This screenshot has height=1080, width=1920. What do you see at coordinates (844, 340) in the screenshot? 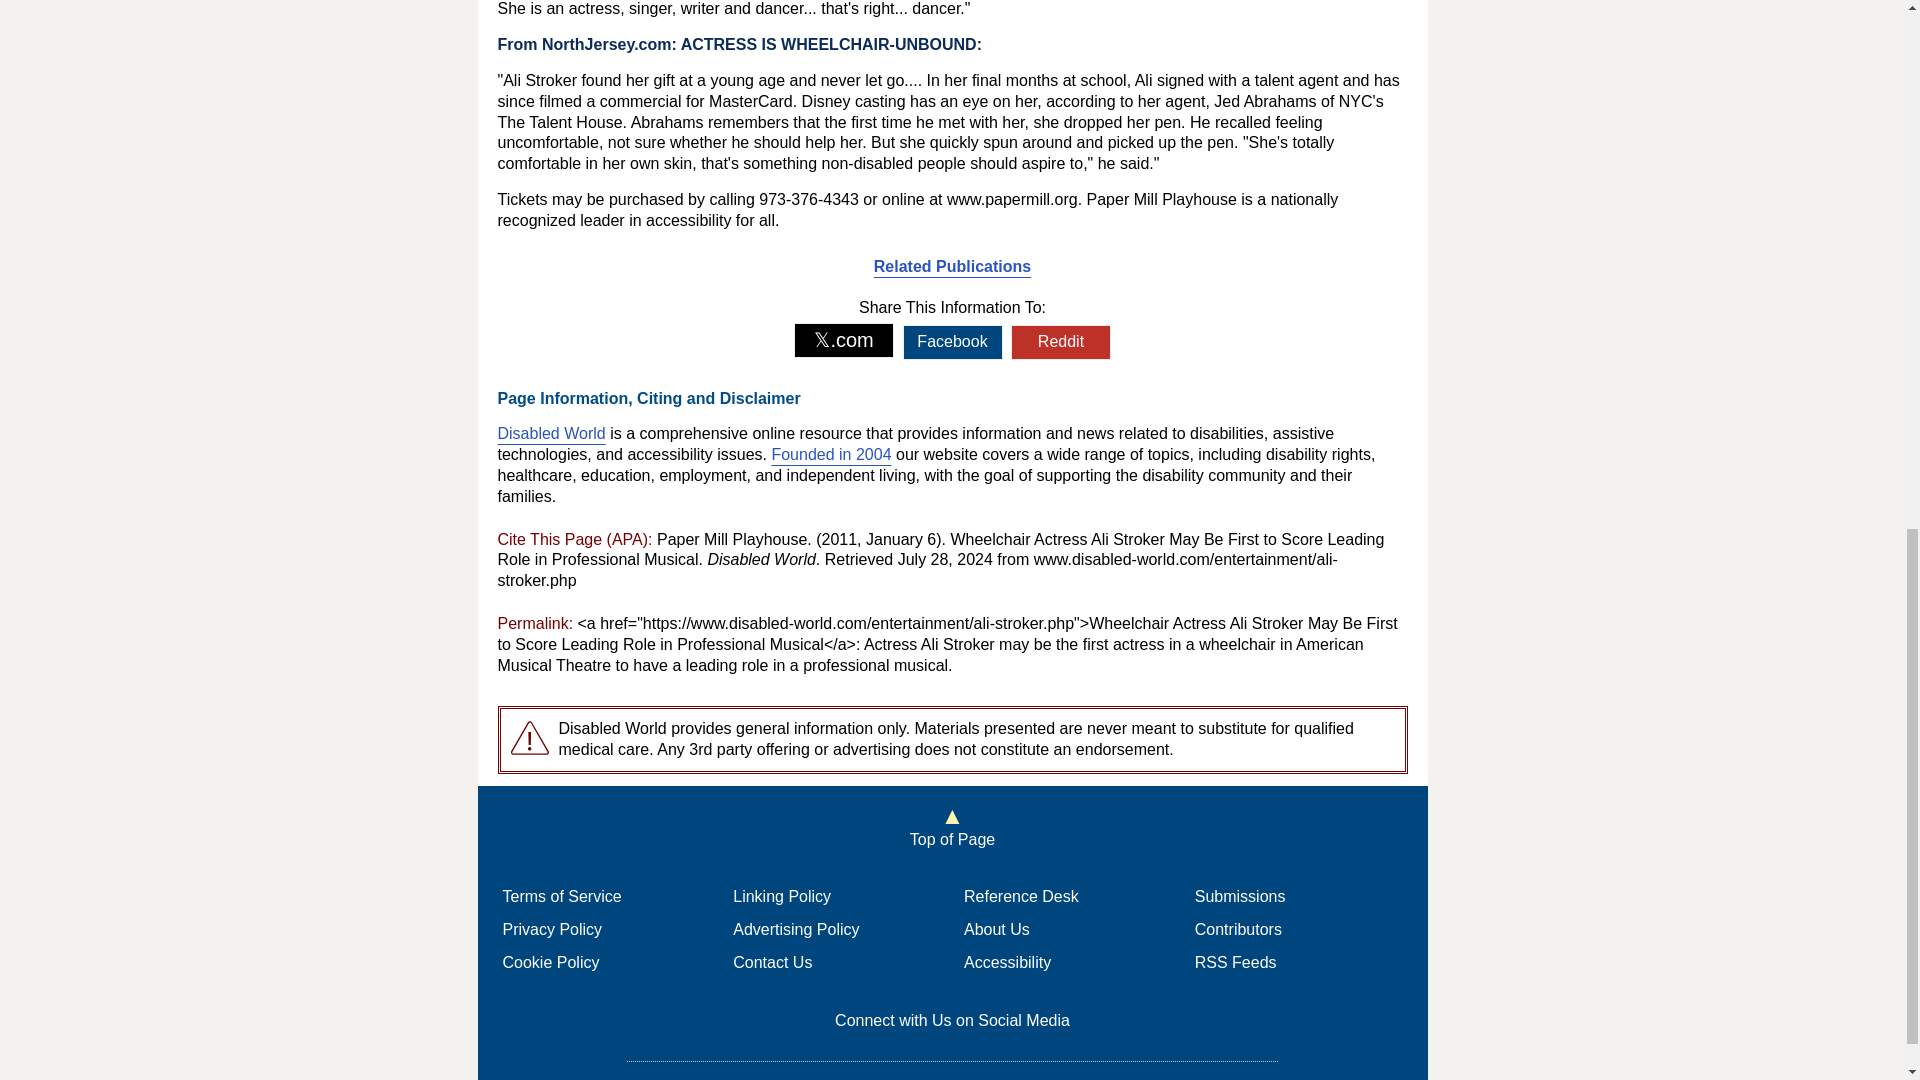
I see `Share on X` at bounding box center [844, 340].